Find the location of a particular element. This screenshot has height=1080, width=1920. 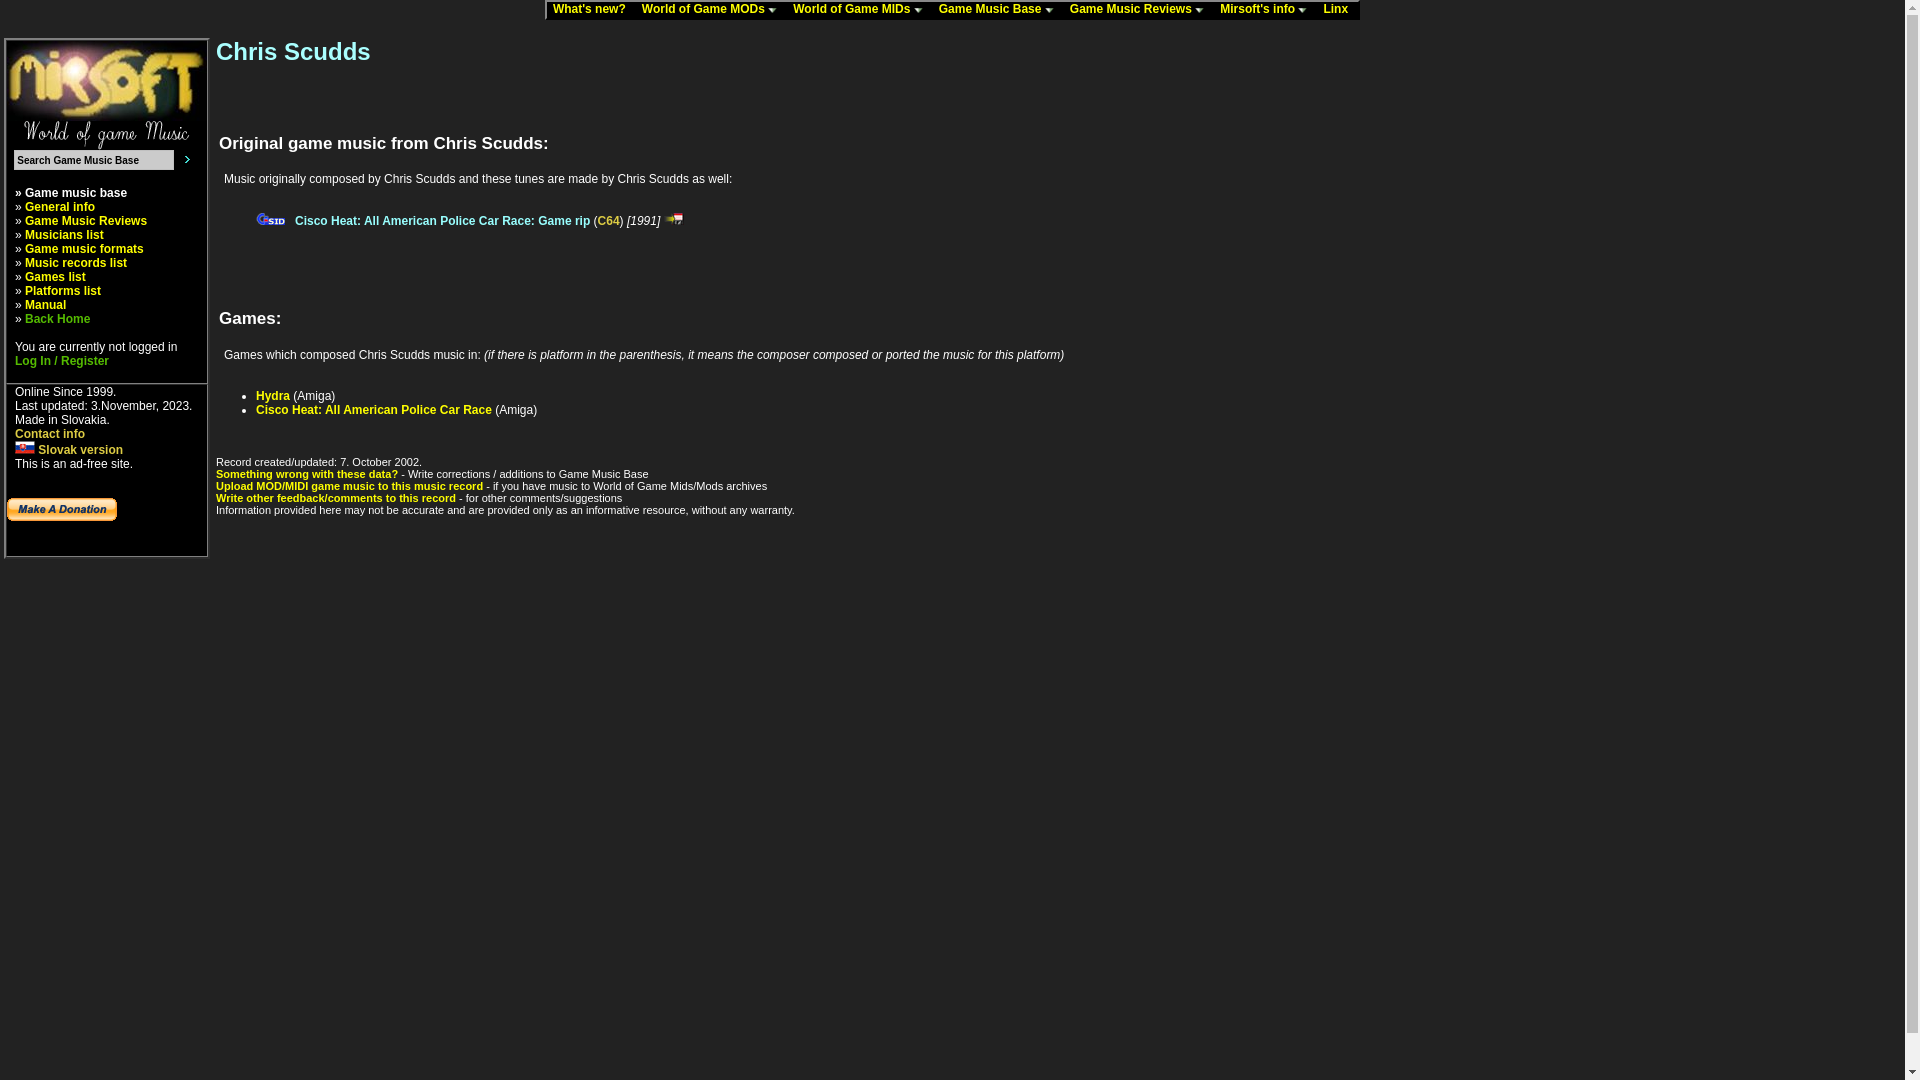

Info about all what happened last time is located at coordinates (591, 10).